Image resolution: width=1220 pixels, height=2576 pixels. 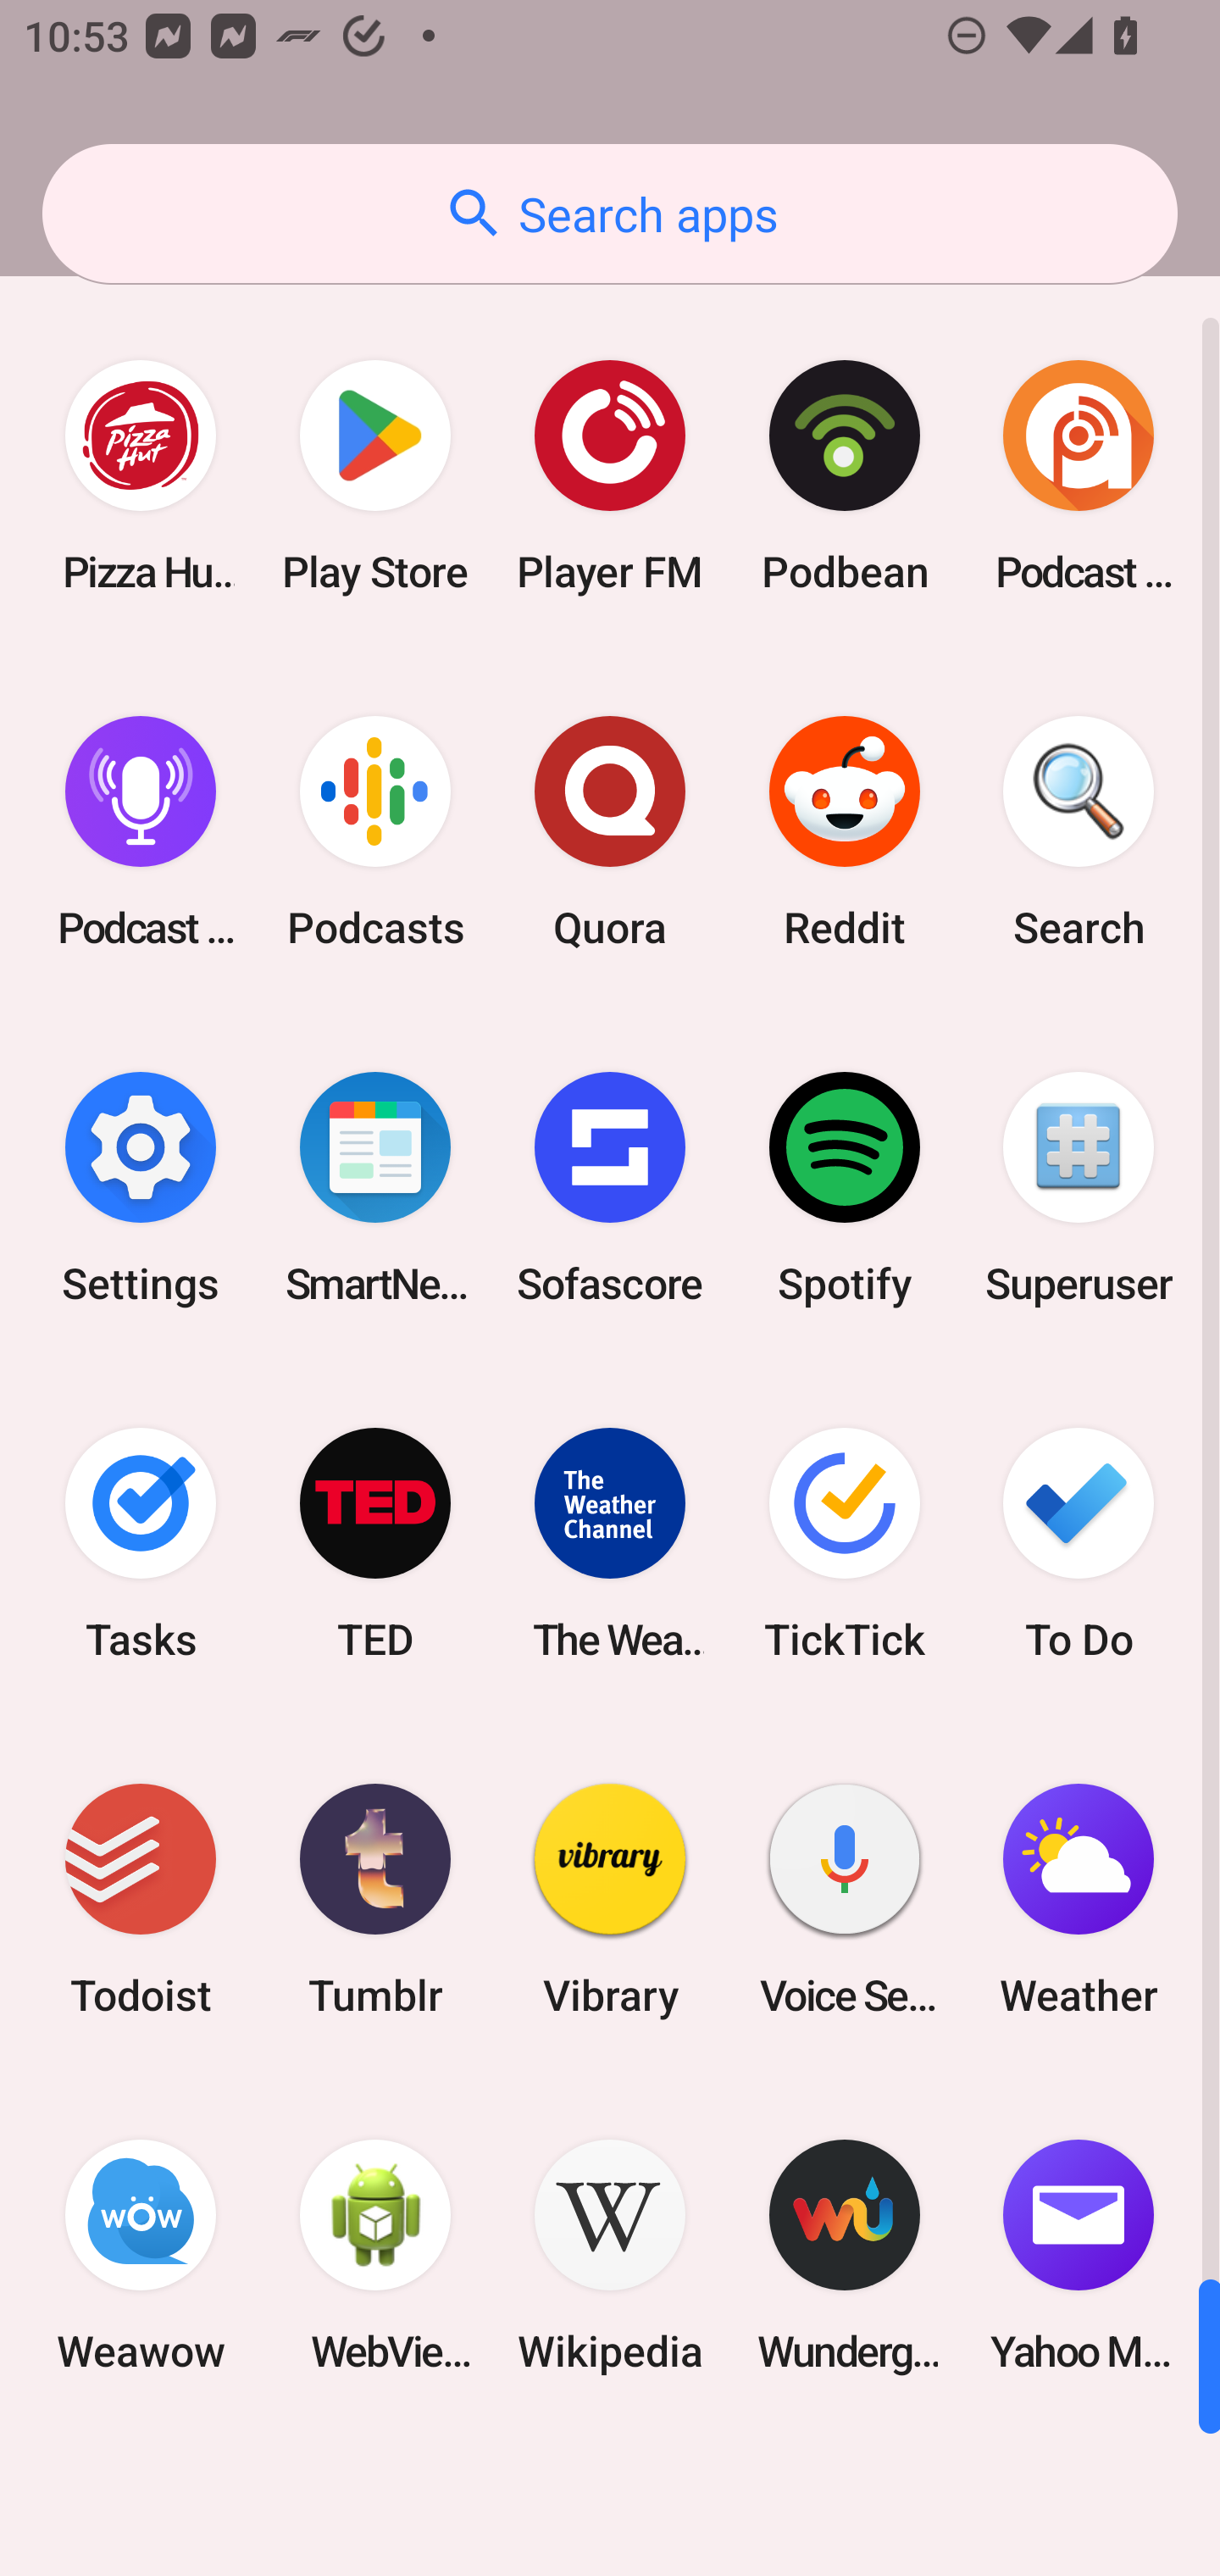 I want to click on TickTick, so click(x=844, y=1542).